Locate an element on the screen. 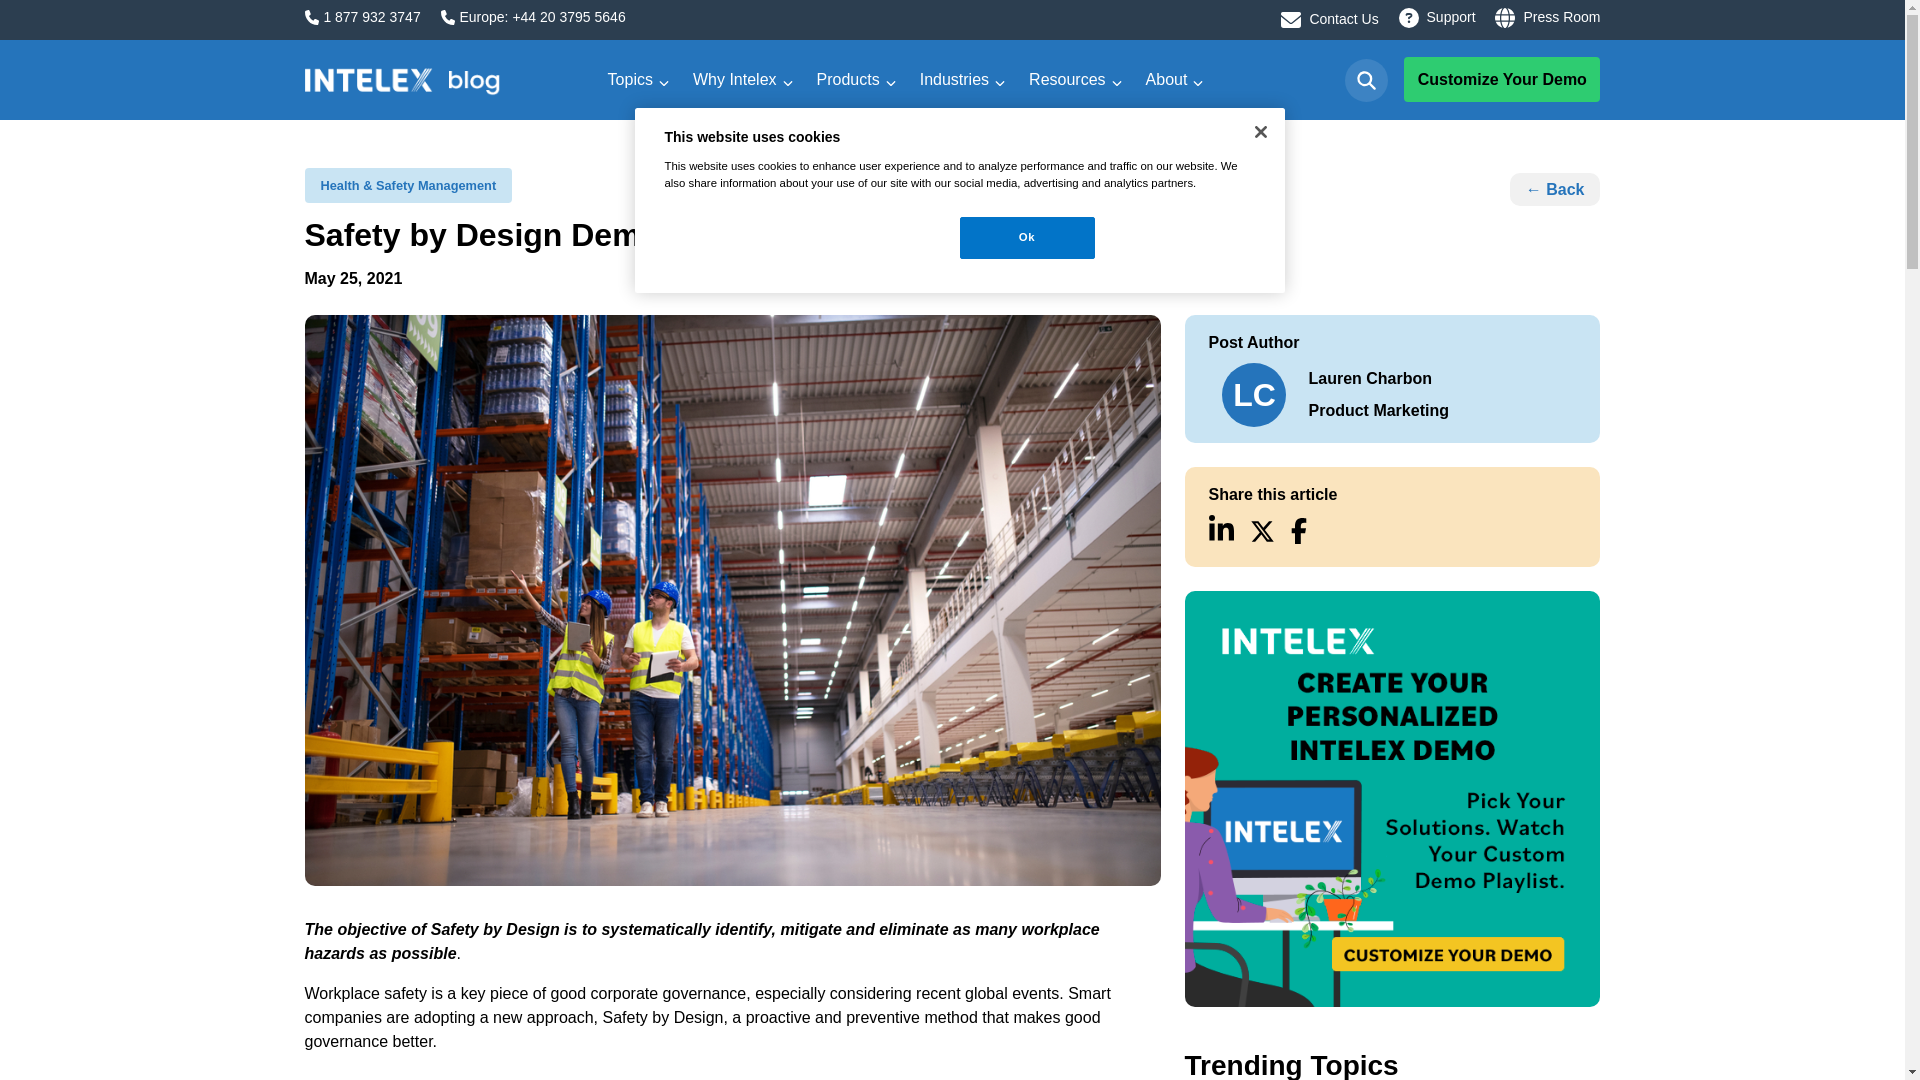 Image resolution: width=1920 pixels, height=1080 pixels. Contact Us is located at coordinates (1344, 19).